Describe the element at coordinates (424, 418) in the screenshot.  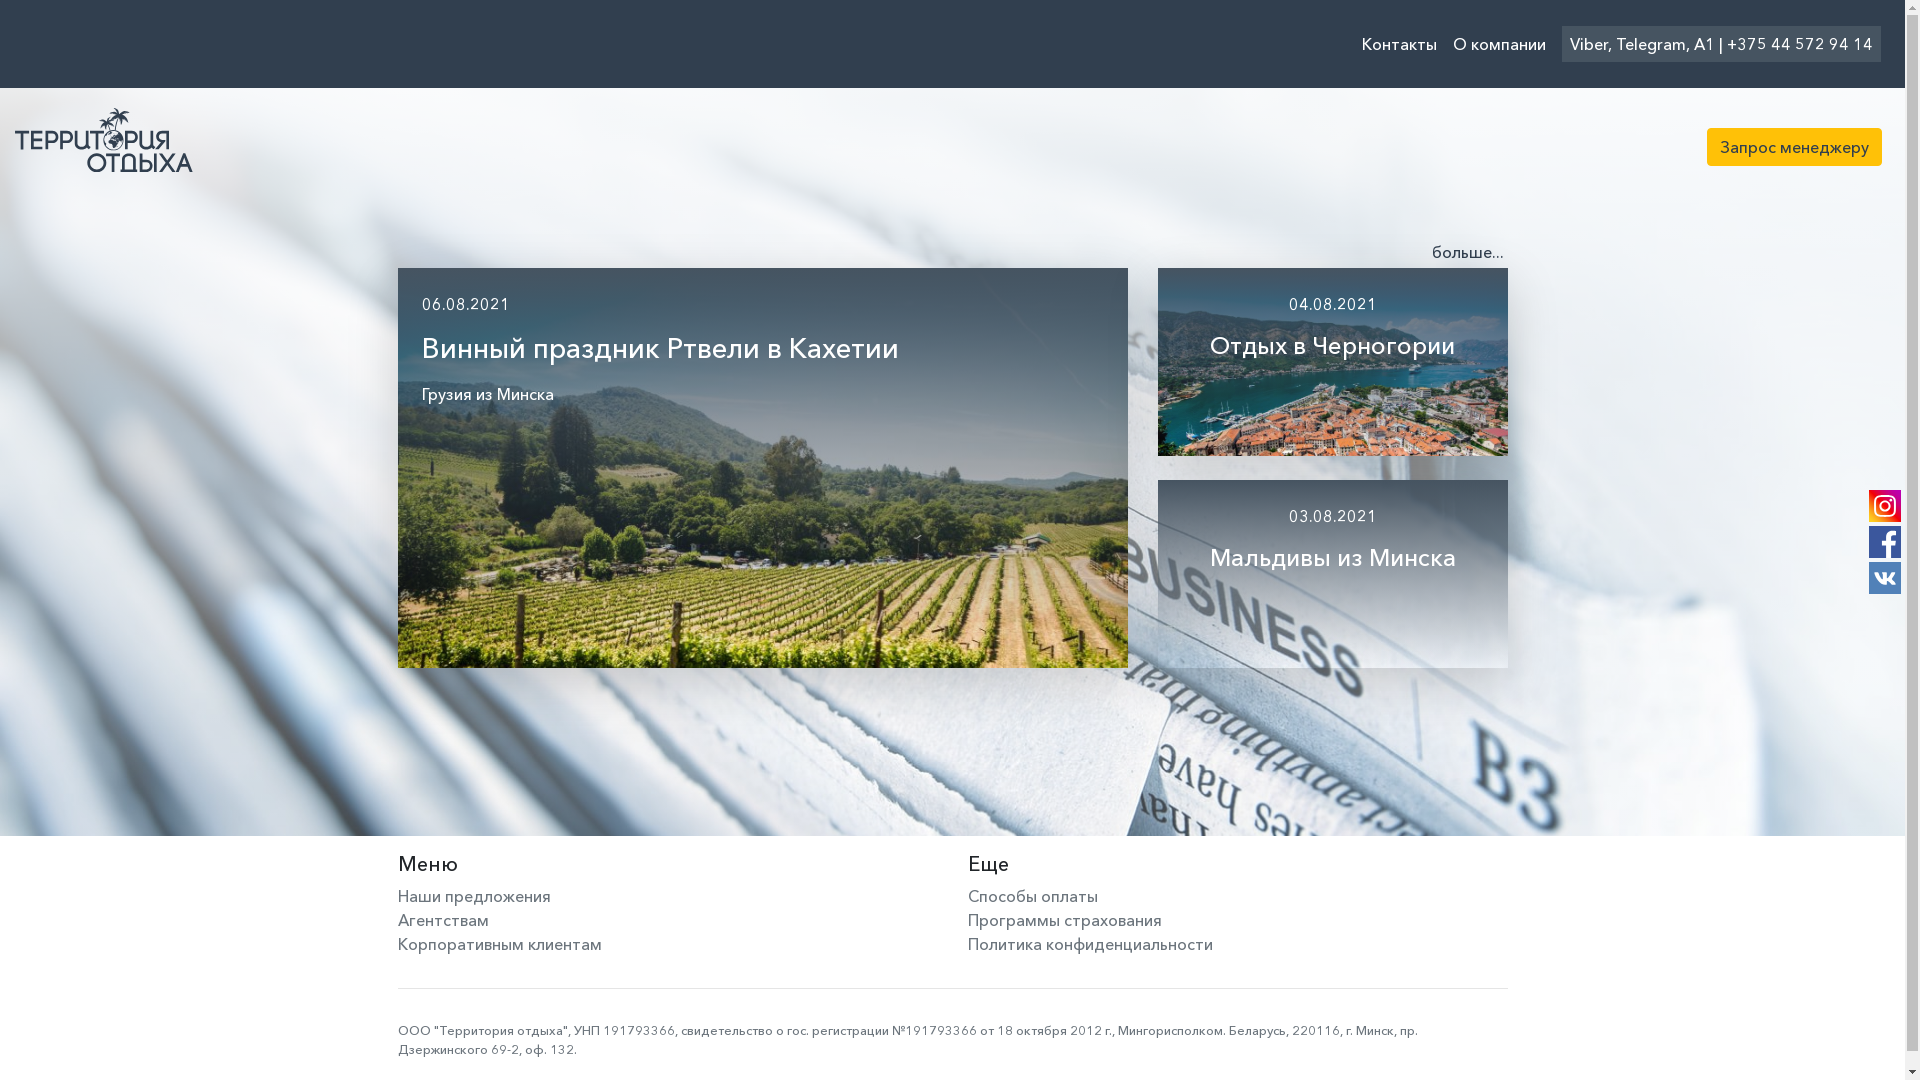
I see ` ` at that location.